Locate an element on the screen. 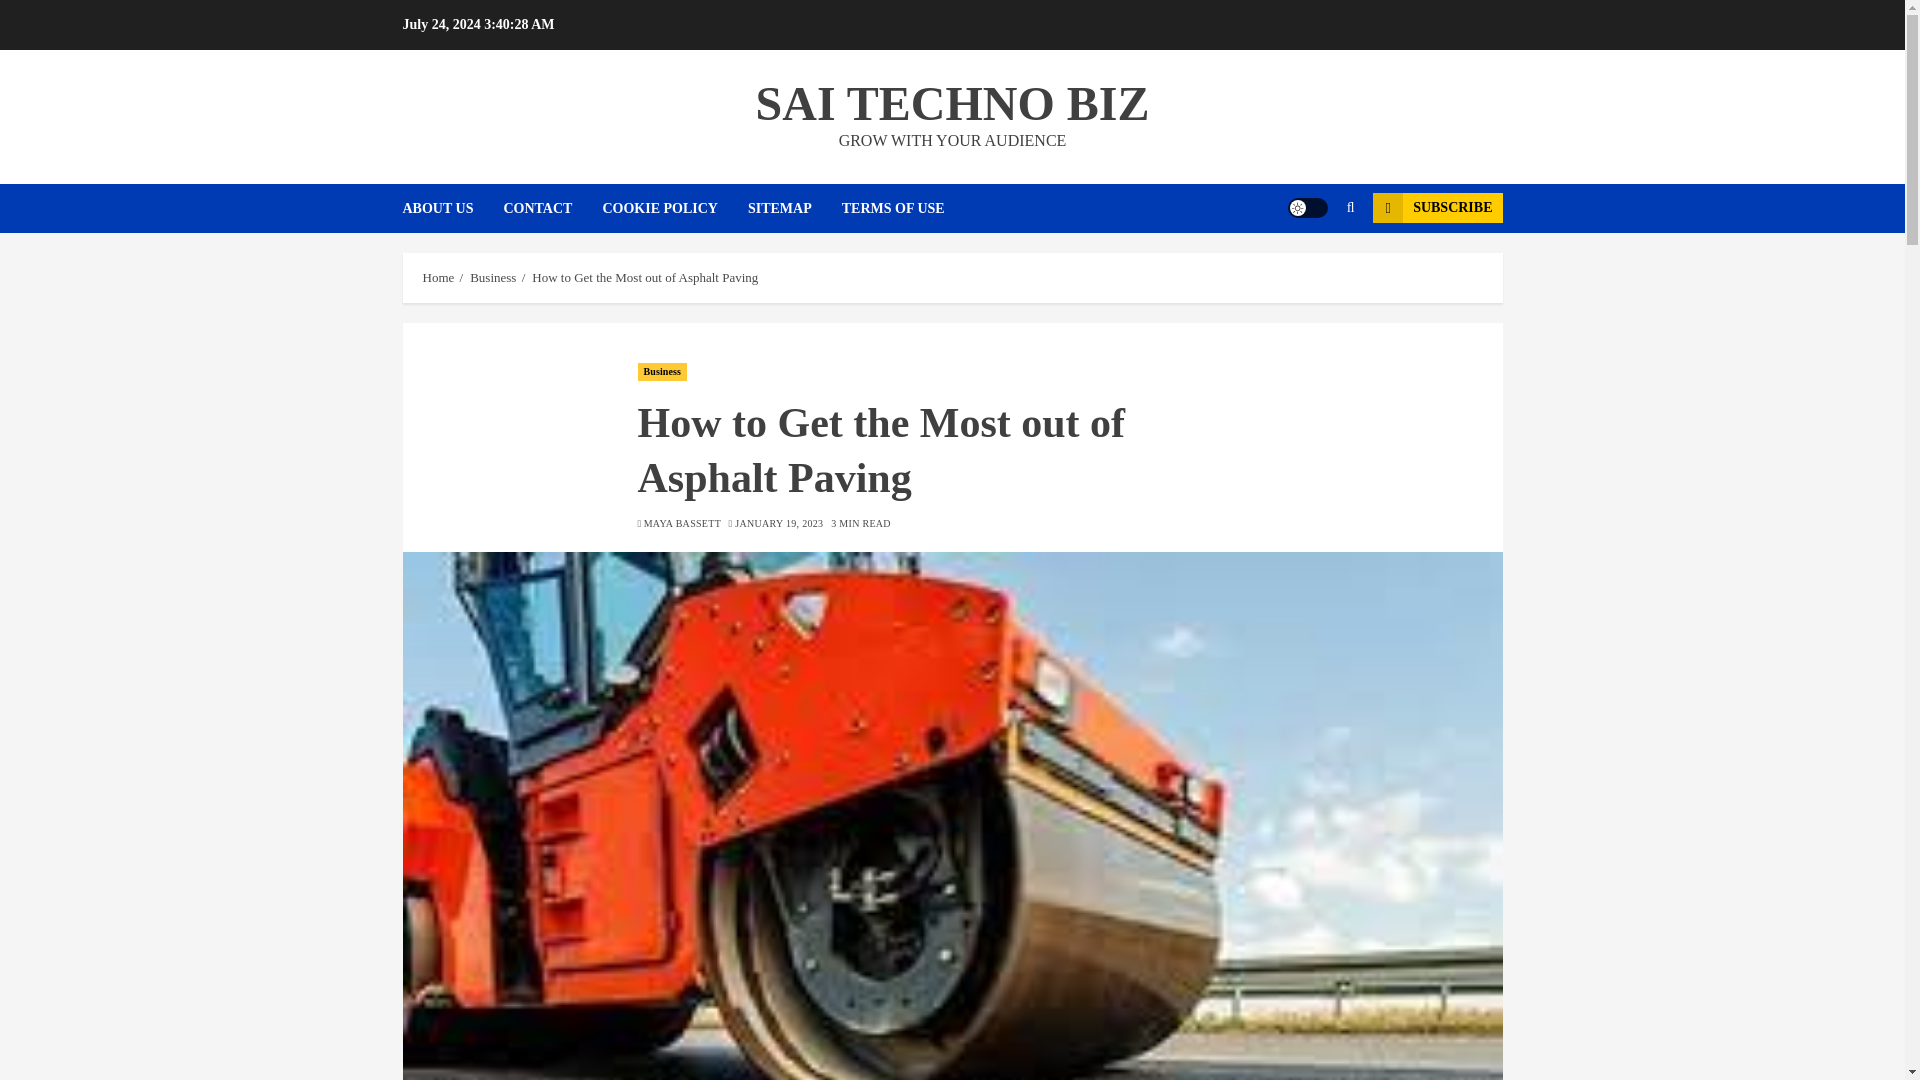 This screenshot has height=1080, width=1920. Business is located at coordinates (493, 278).